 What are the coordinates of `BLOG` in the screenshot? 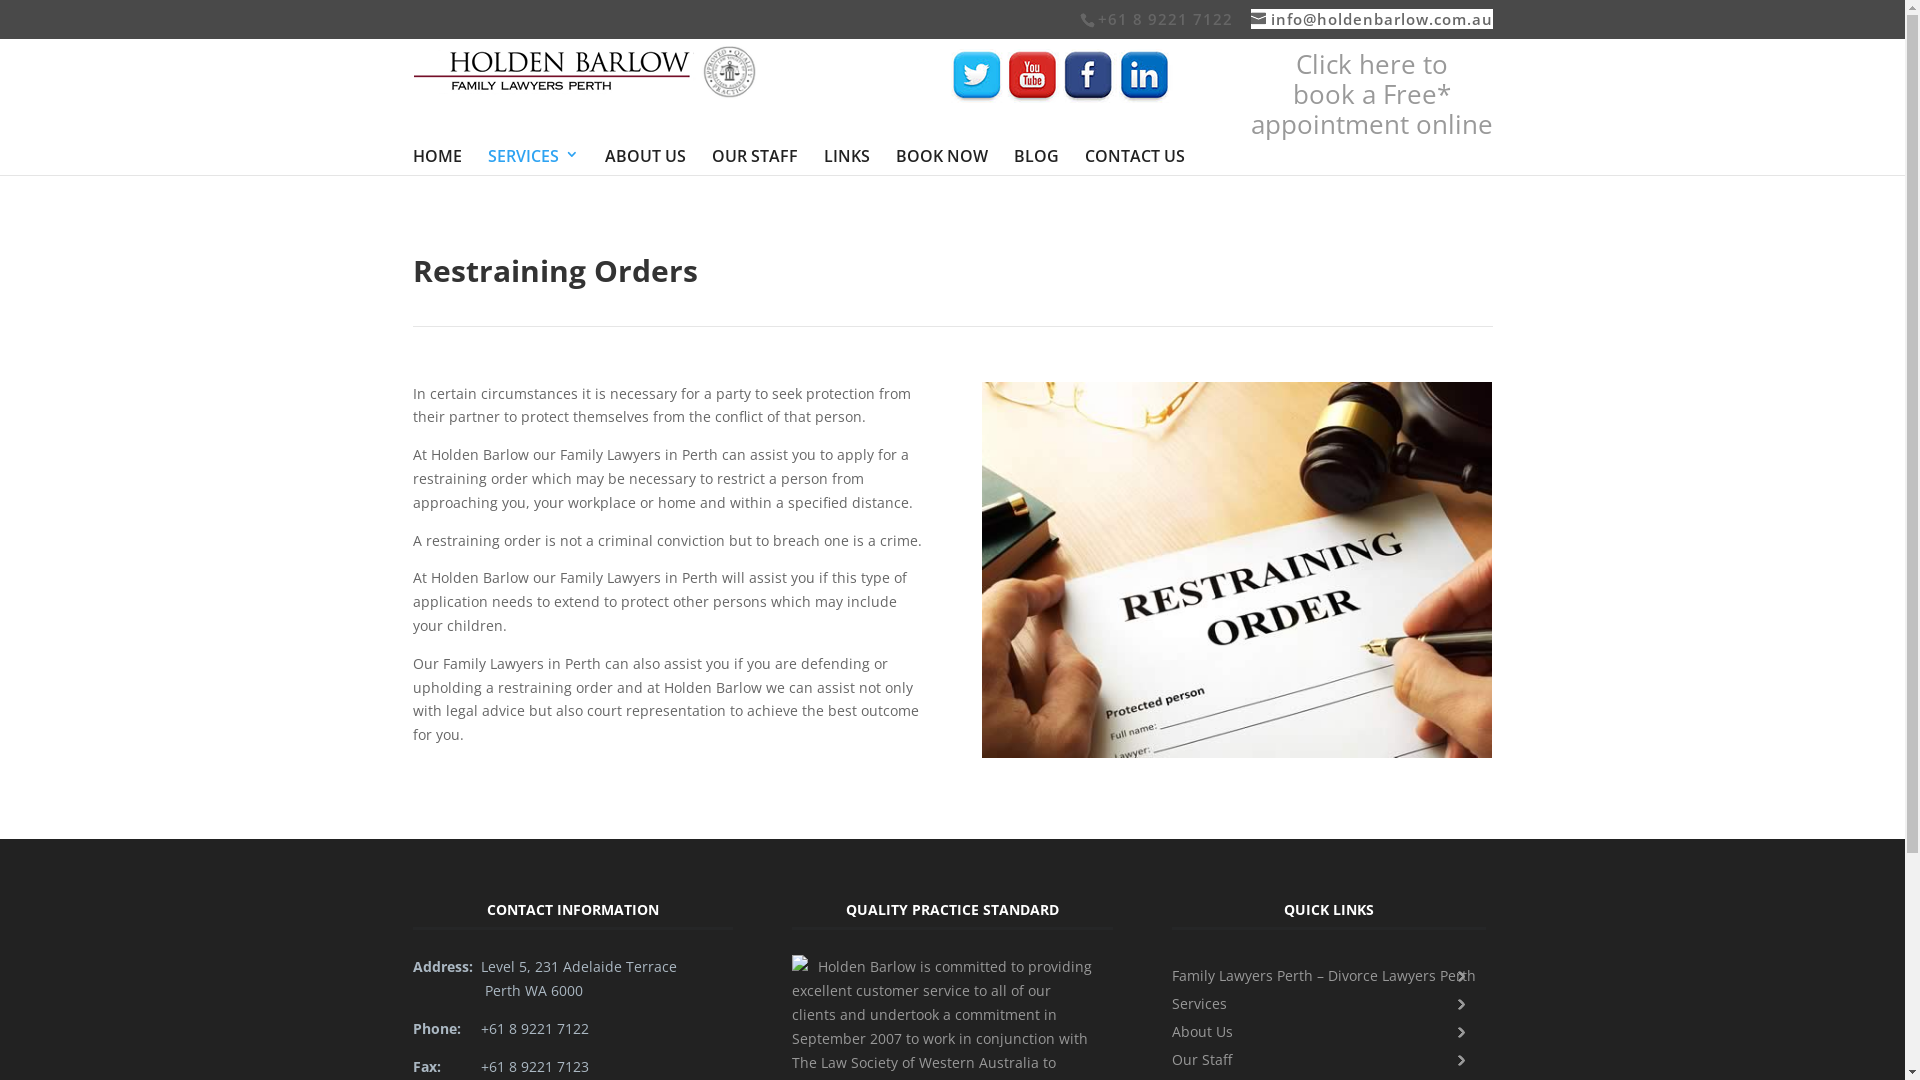 It's located at (1036, 156).